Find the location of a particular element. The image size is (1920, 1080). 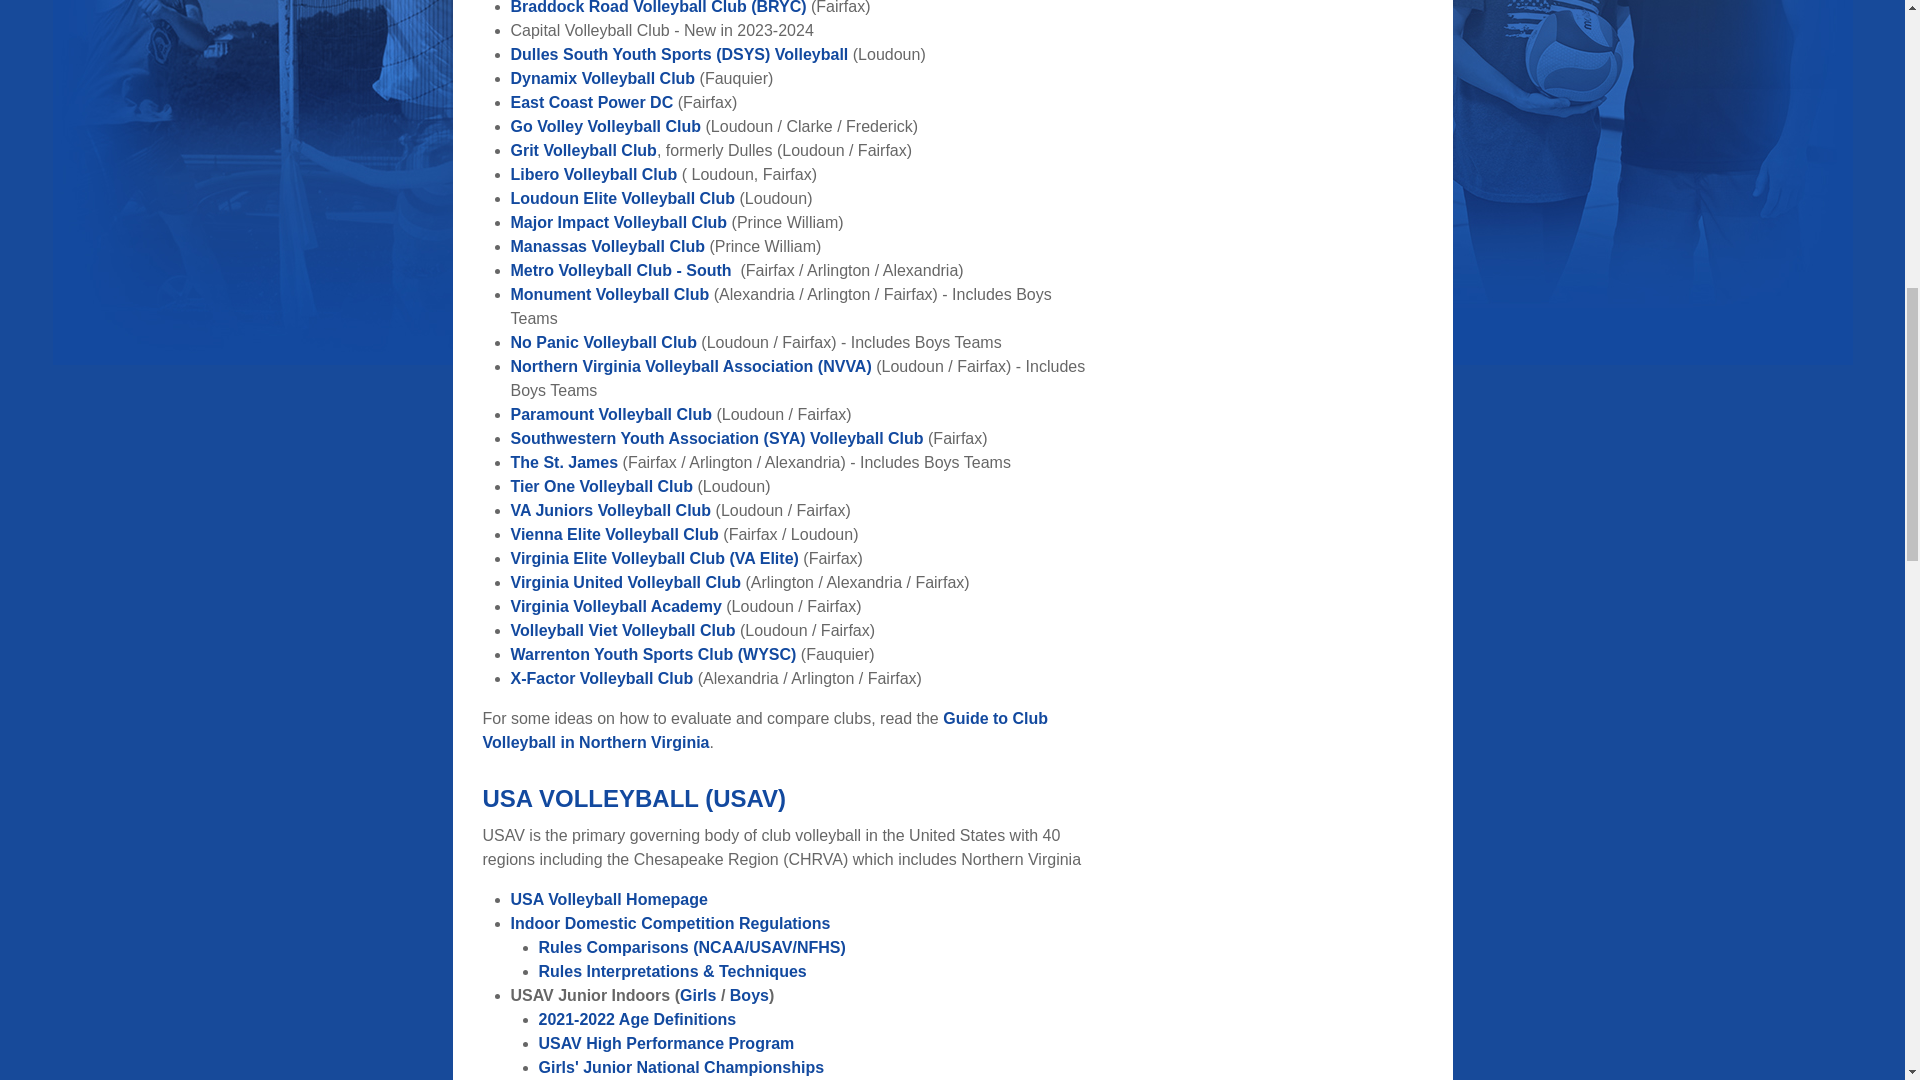

Go Volley Volleyball Club  is located at coordinates (607, 126).